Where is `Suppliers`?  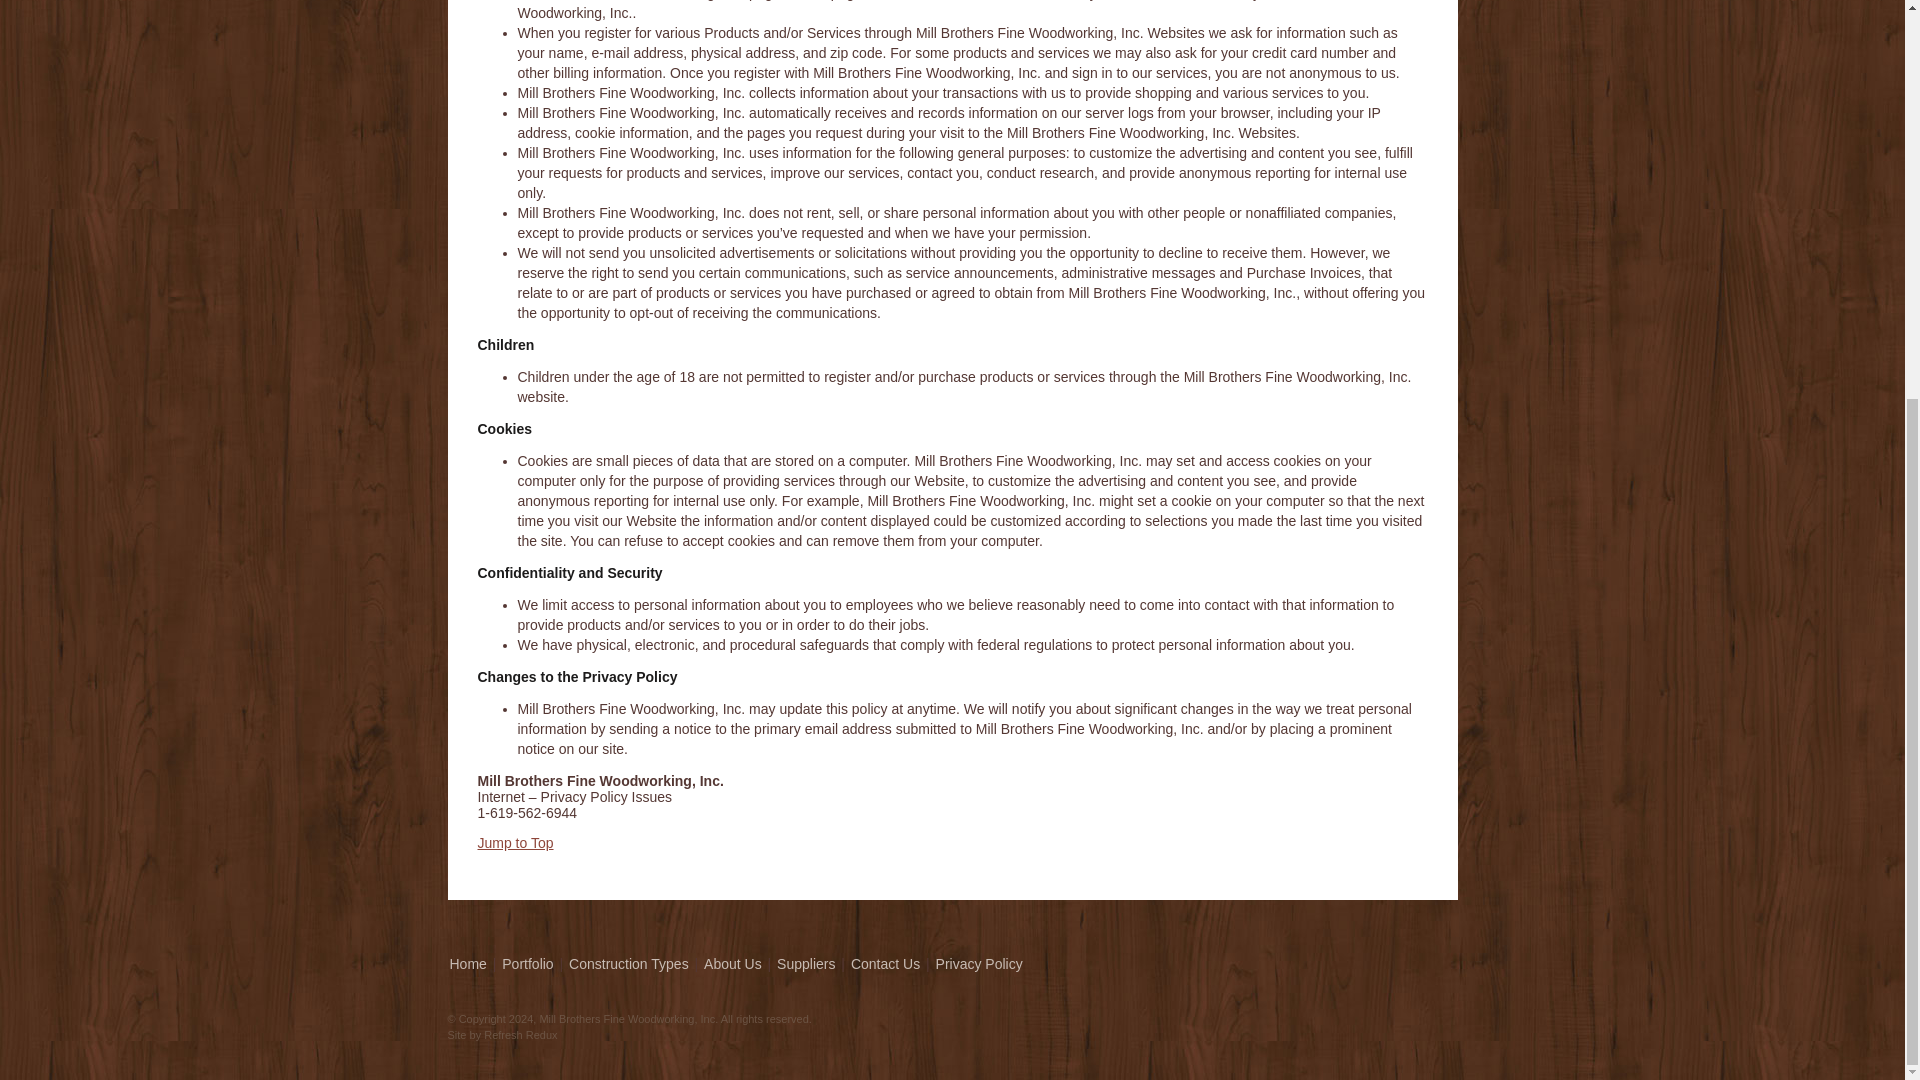 Suppliers is located at coordinates (806, 964).